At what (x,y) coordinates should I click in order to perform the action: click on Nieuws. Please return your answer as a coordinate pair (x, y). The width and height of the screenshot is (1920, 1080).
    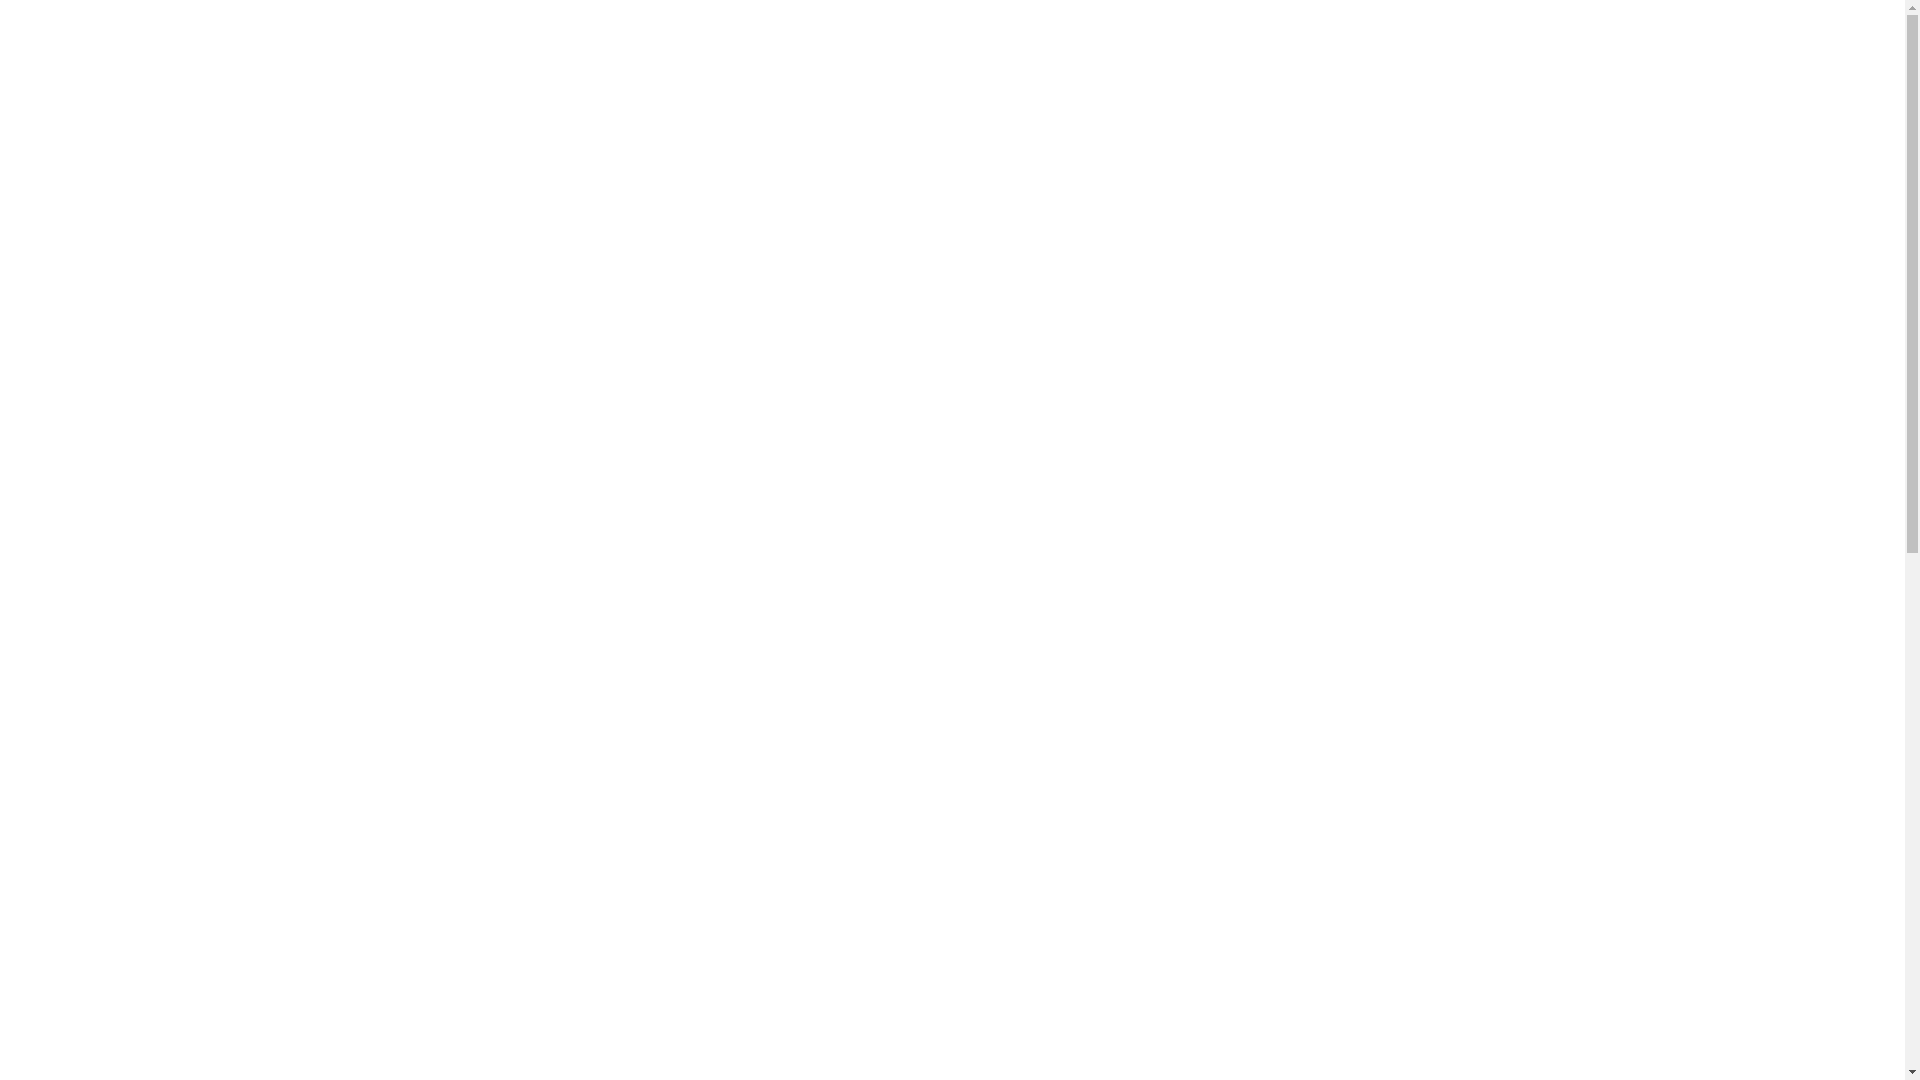
    Looking at the image, I should click on (1301, 535).